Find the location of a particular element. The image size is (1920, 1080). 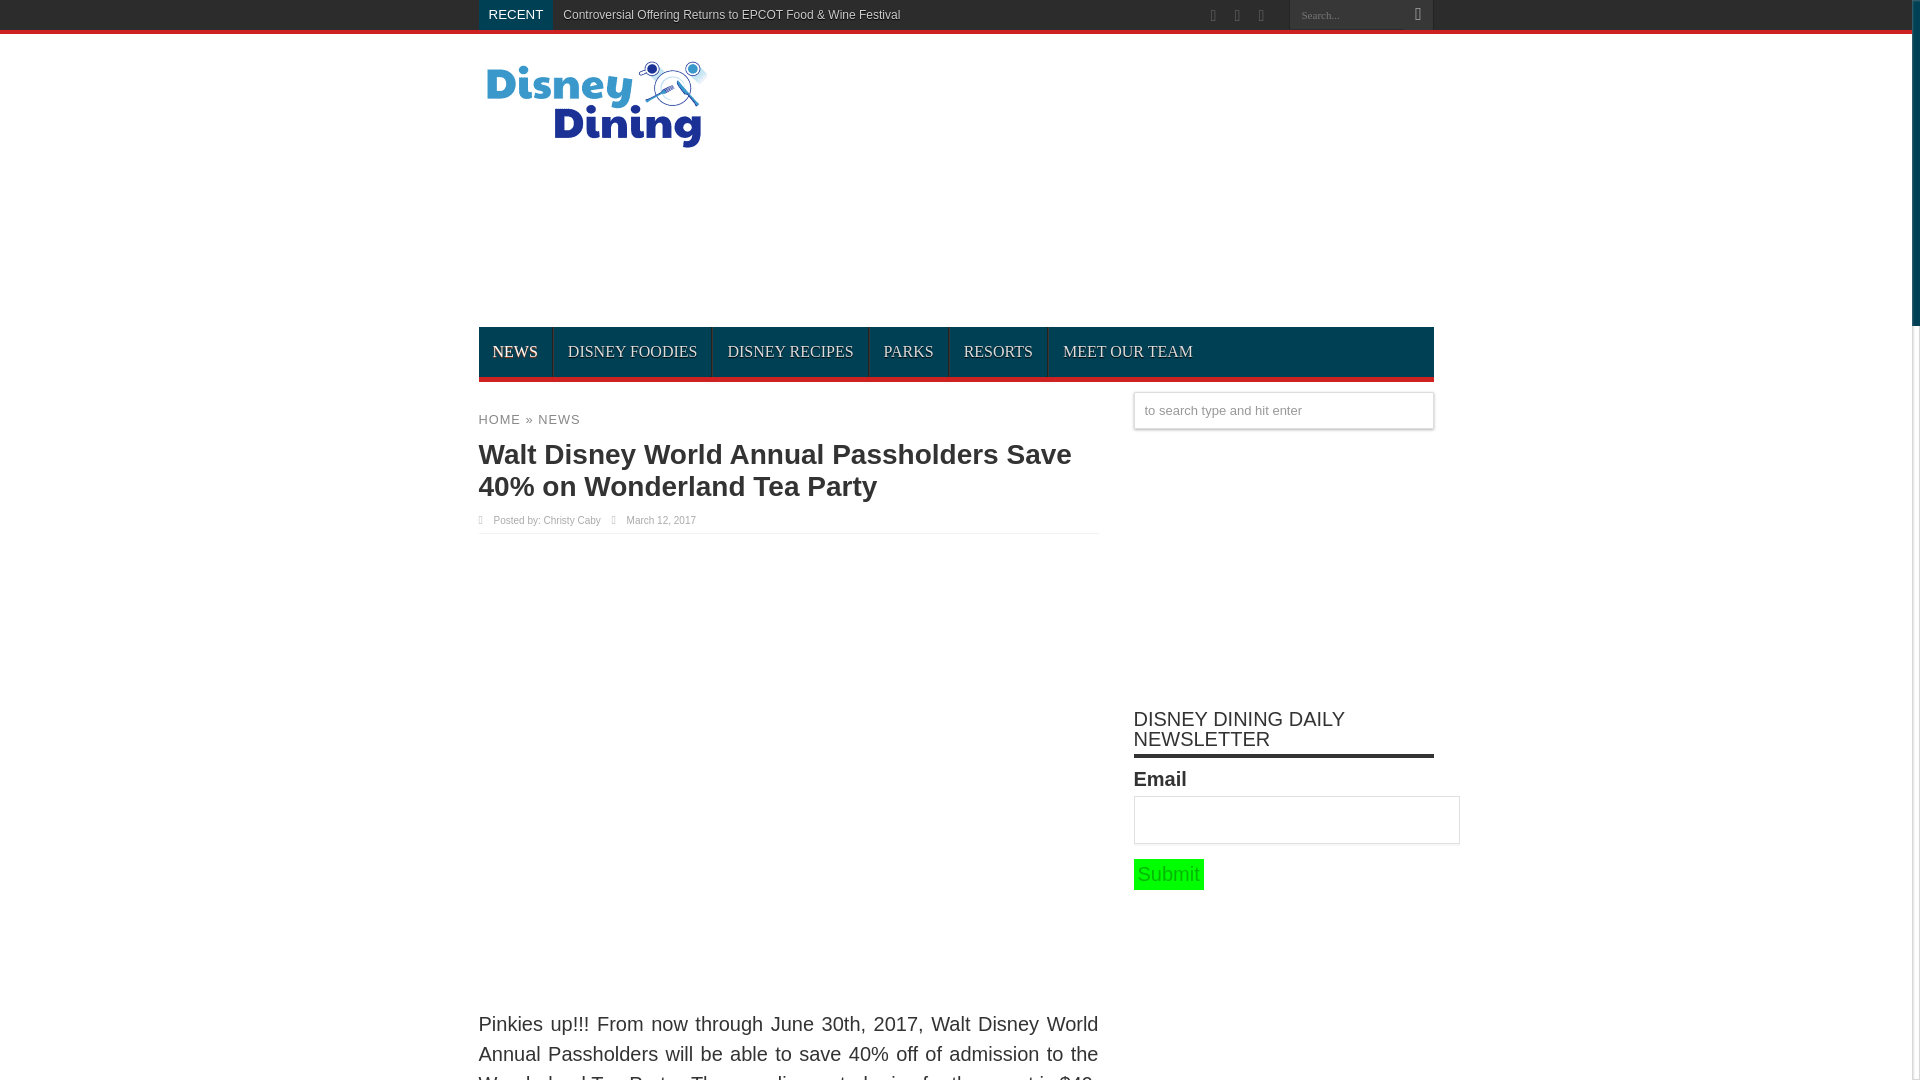

DISNEY RECIPES is located at coordinates (790, 352).